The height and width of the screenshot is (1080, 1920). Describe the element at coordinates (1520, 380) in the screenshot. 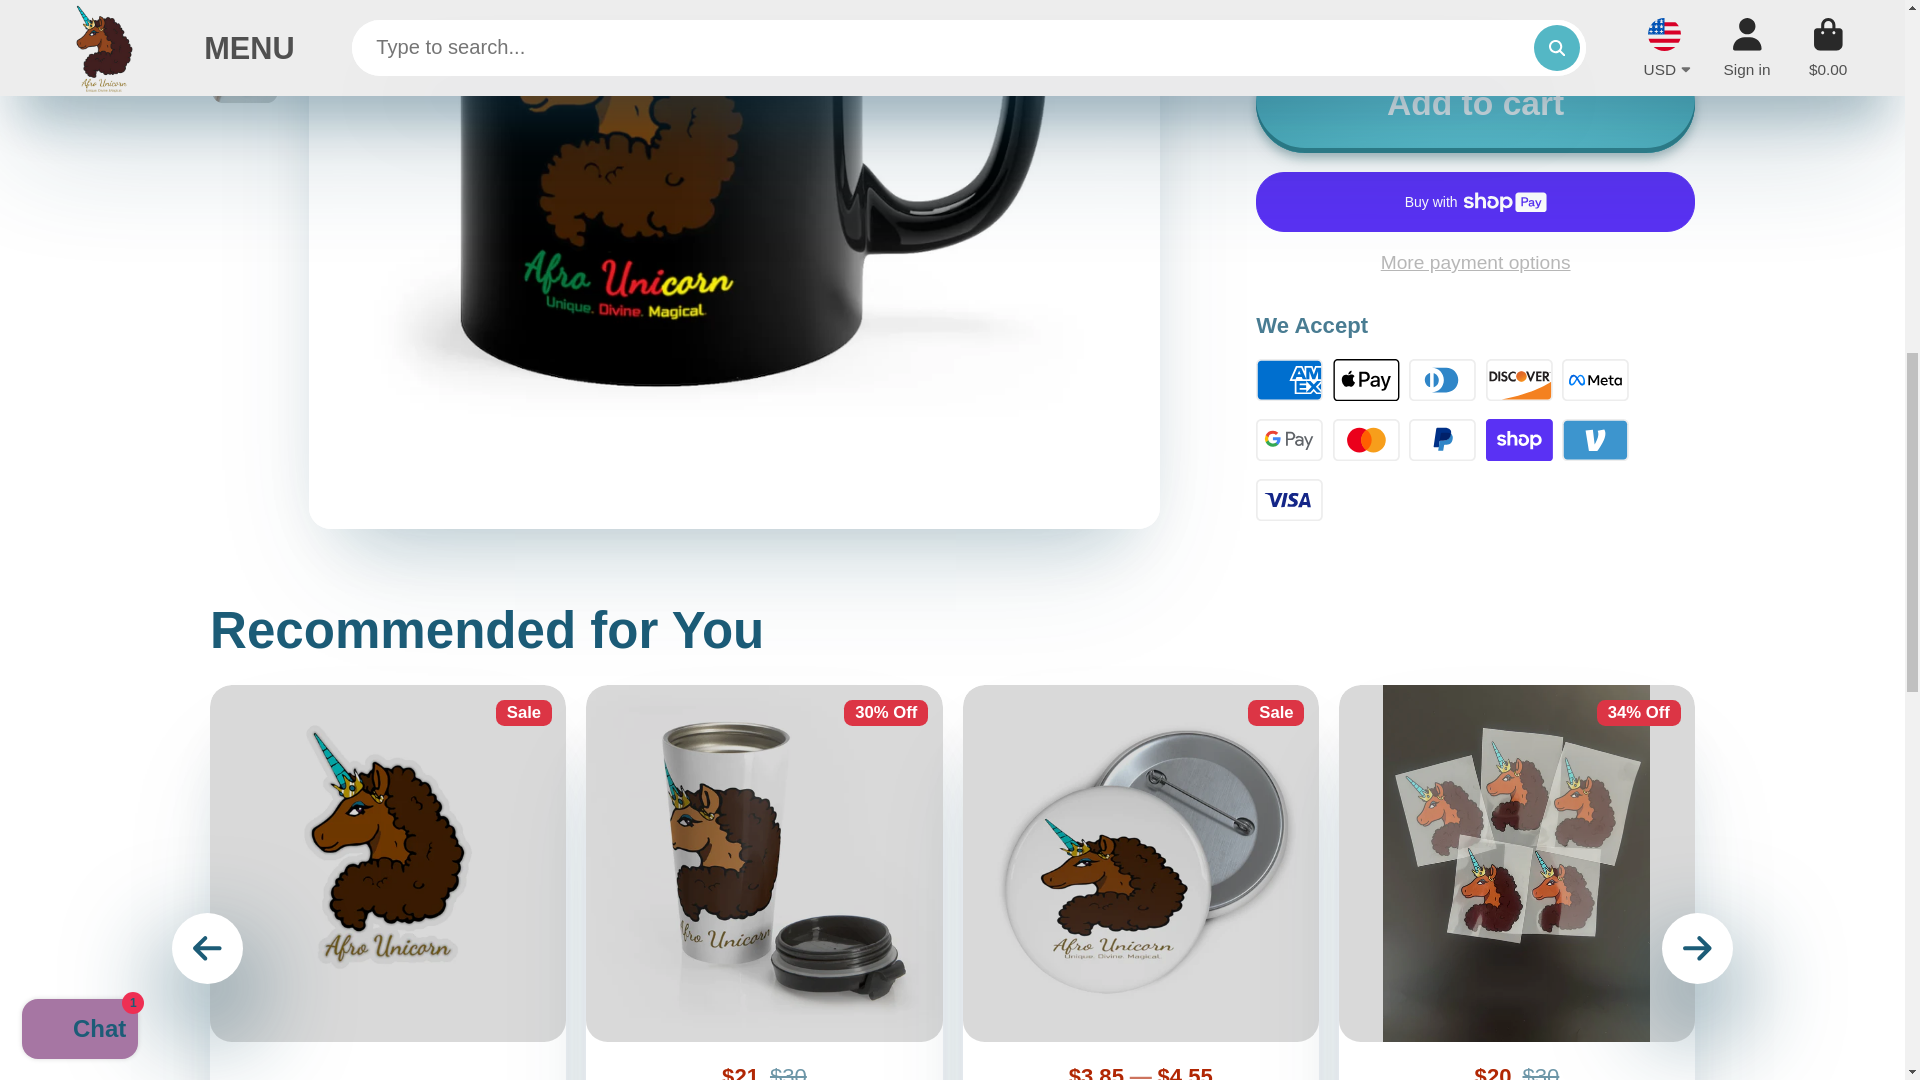

I see `Discover` at that location.